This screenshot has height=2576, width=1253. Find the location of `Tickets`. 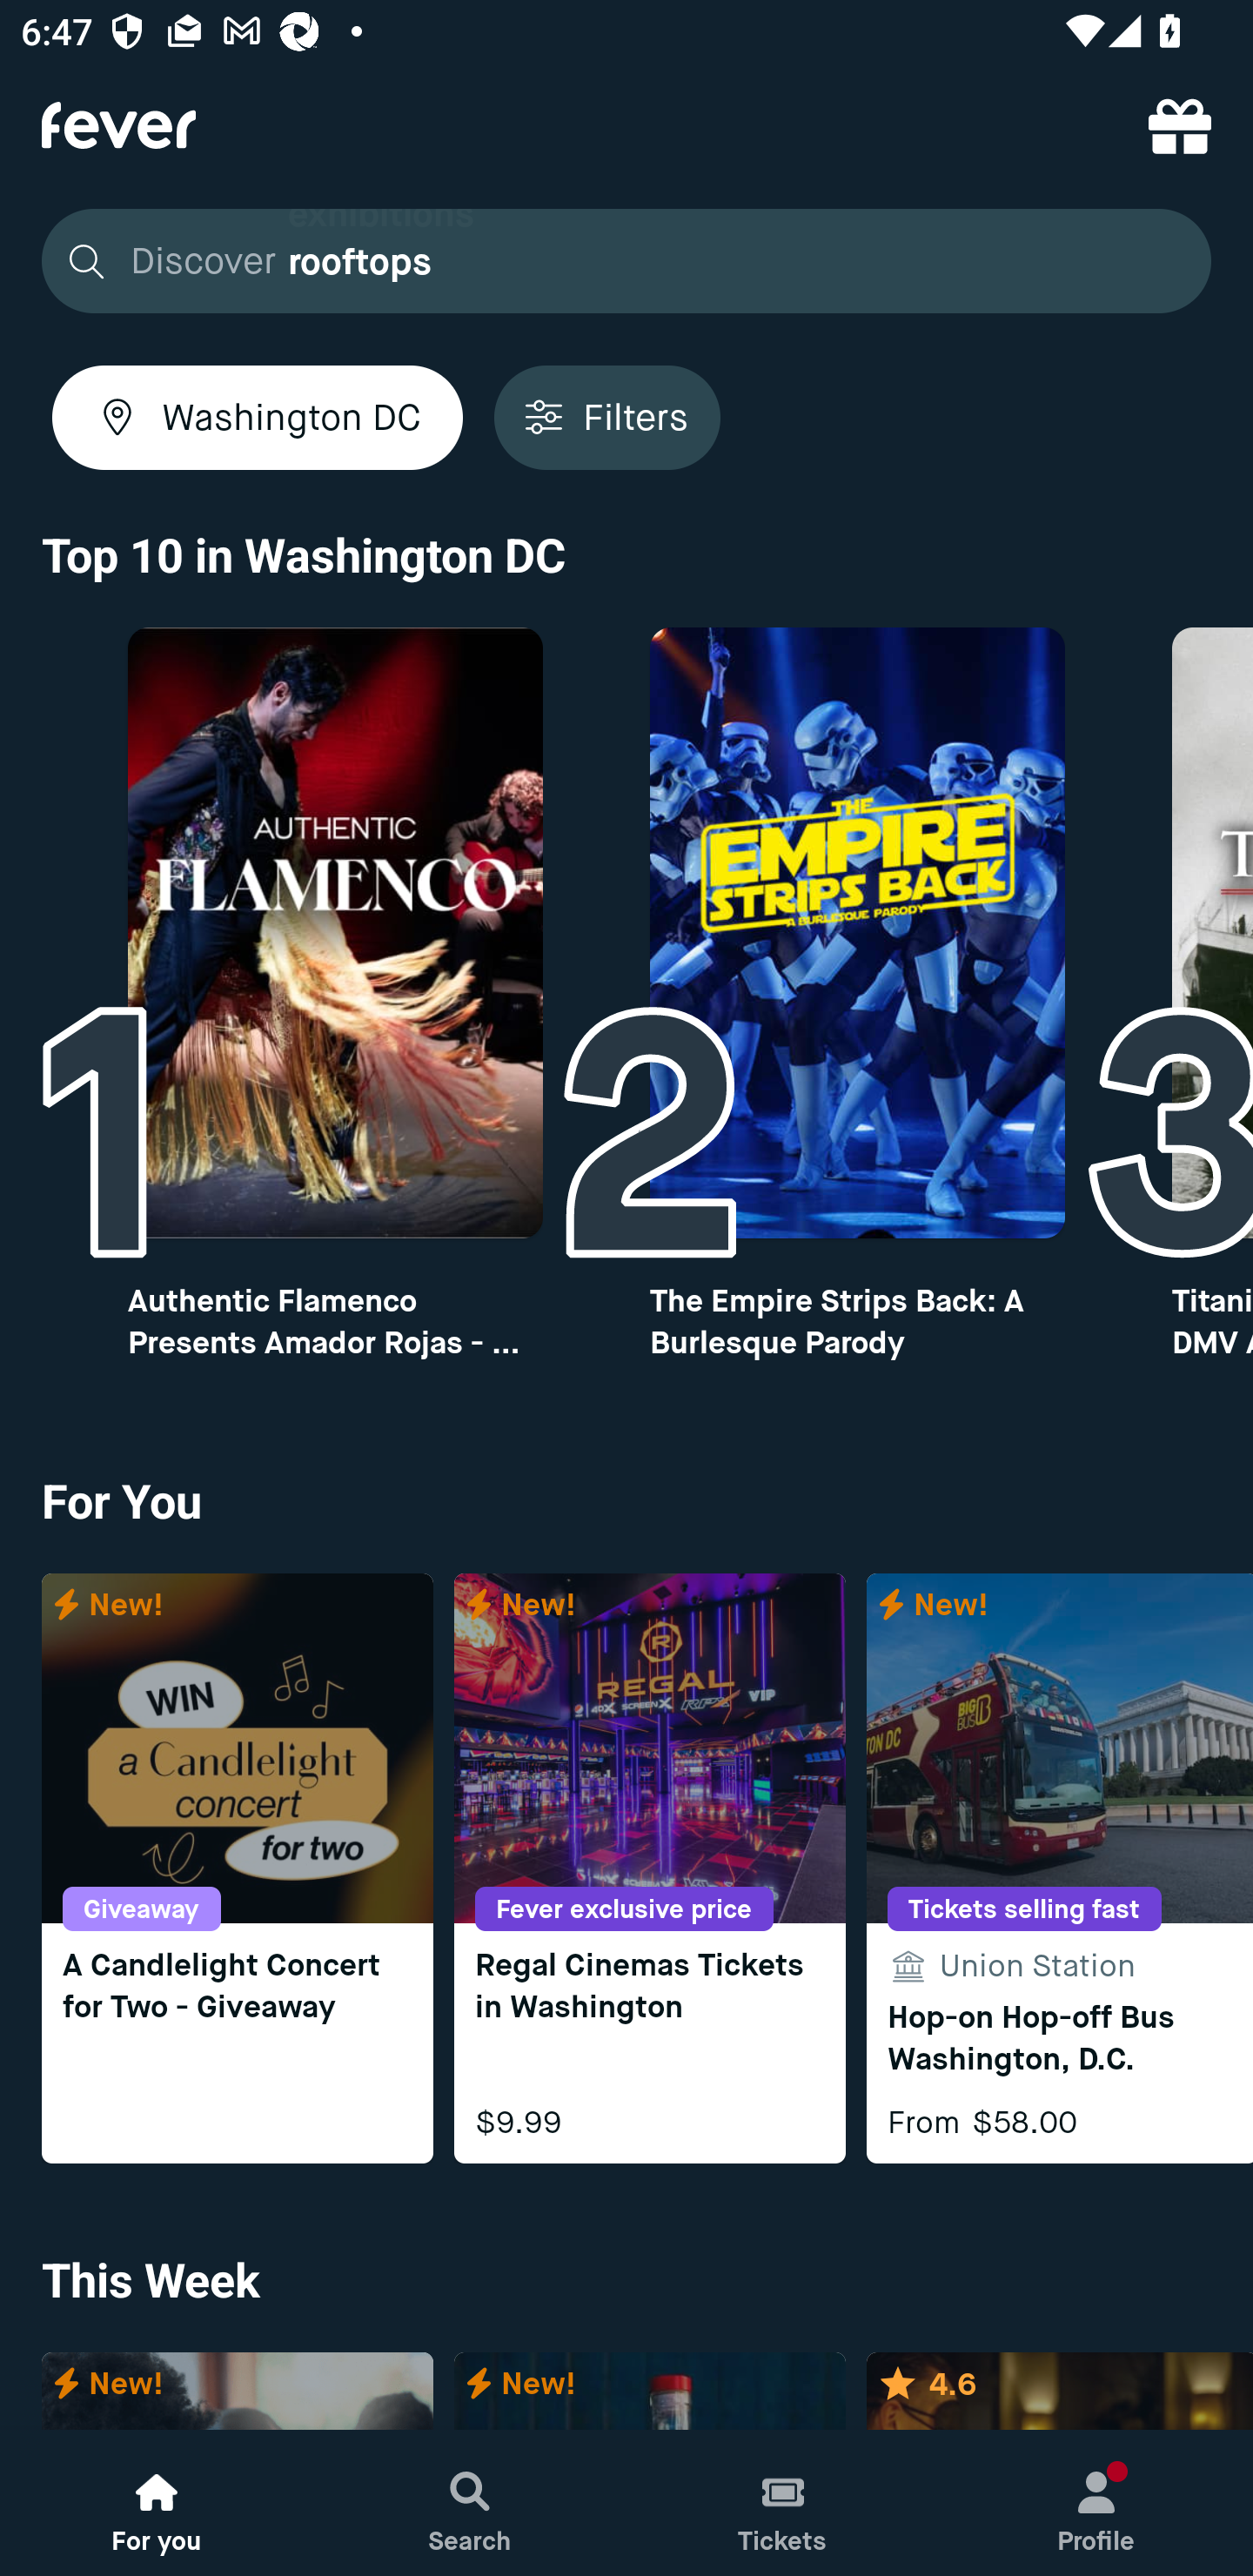

Tickets is located at coordinates (783, 2503).